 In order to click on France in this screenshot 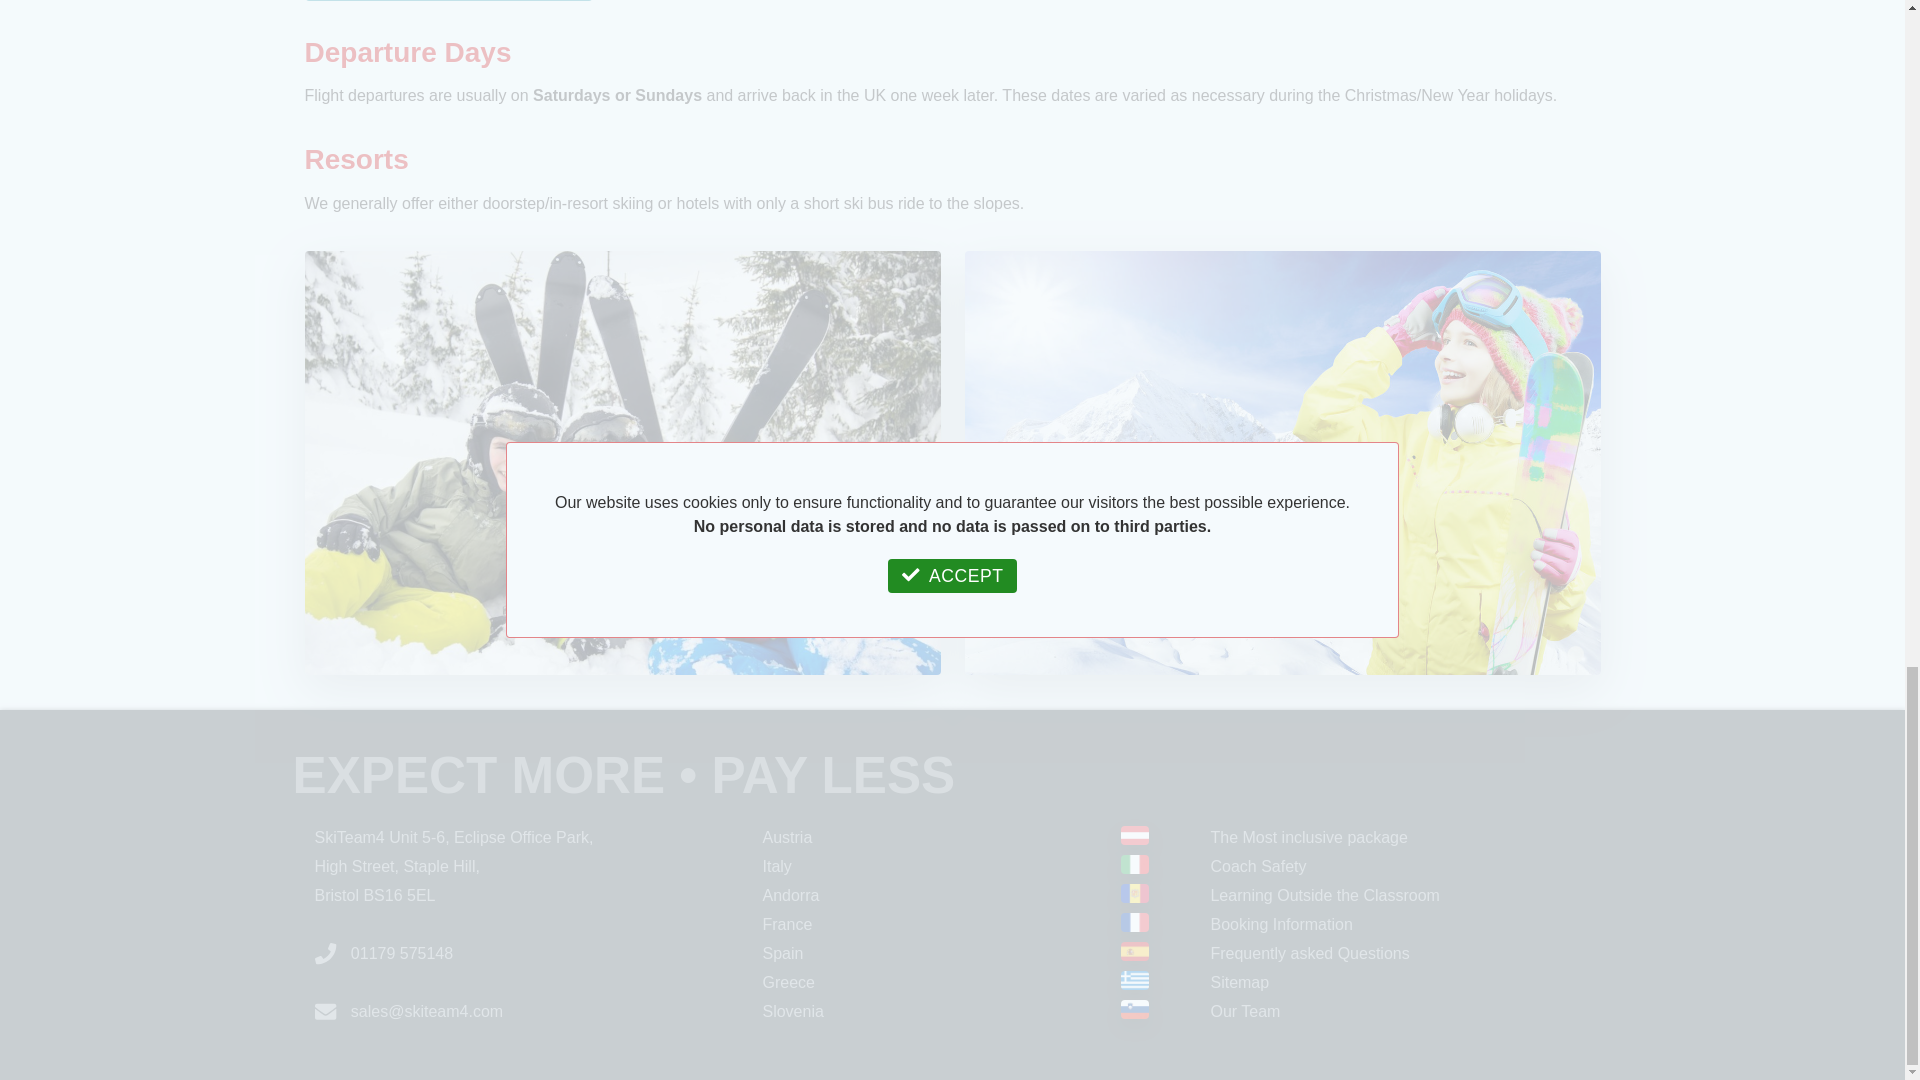, I will do `click(787, 924)`.